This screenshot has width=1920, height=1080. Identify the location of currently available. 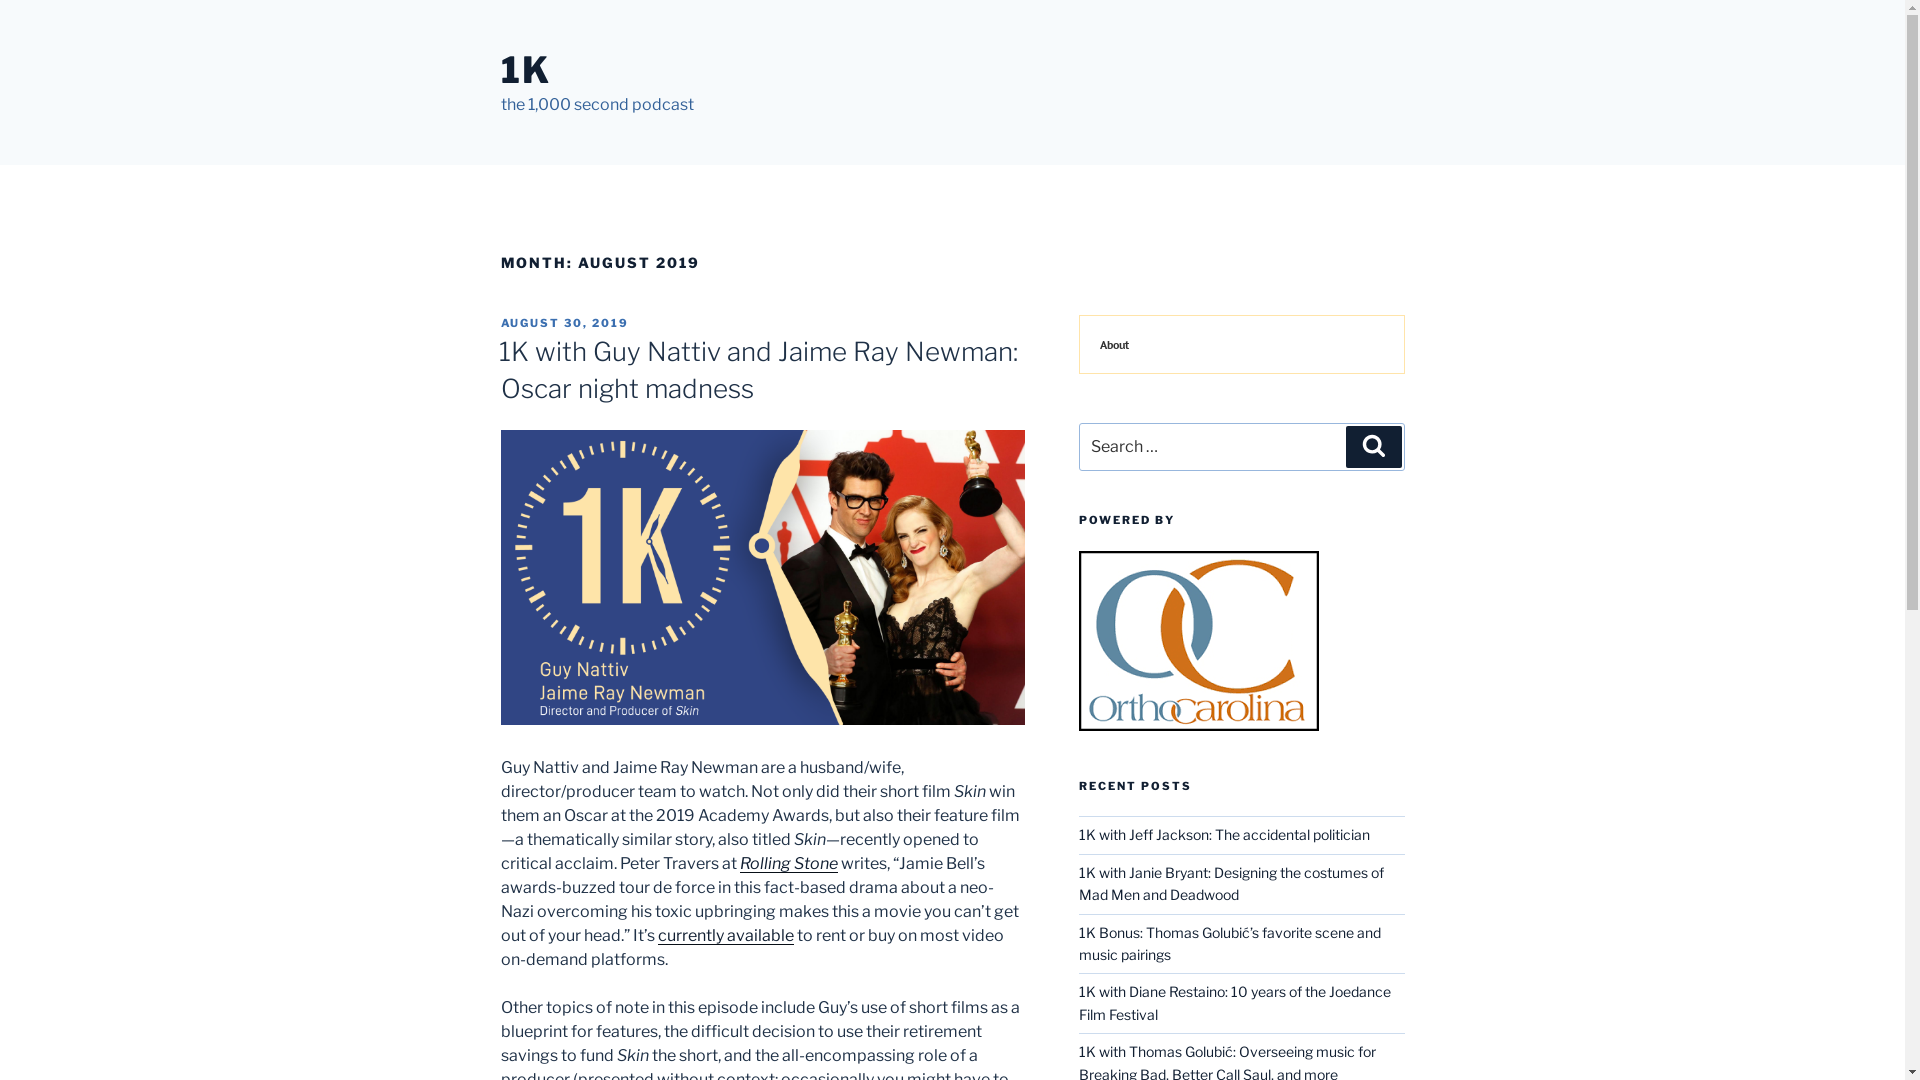
(726, 936).